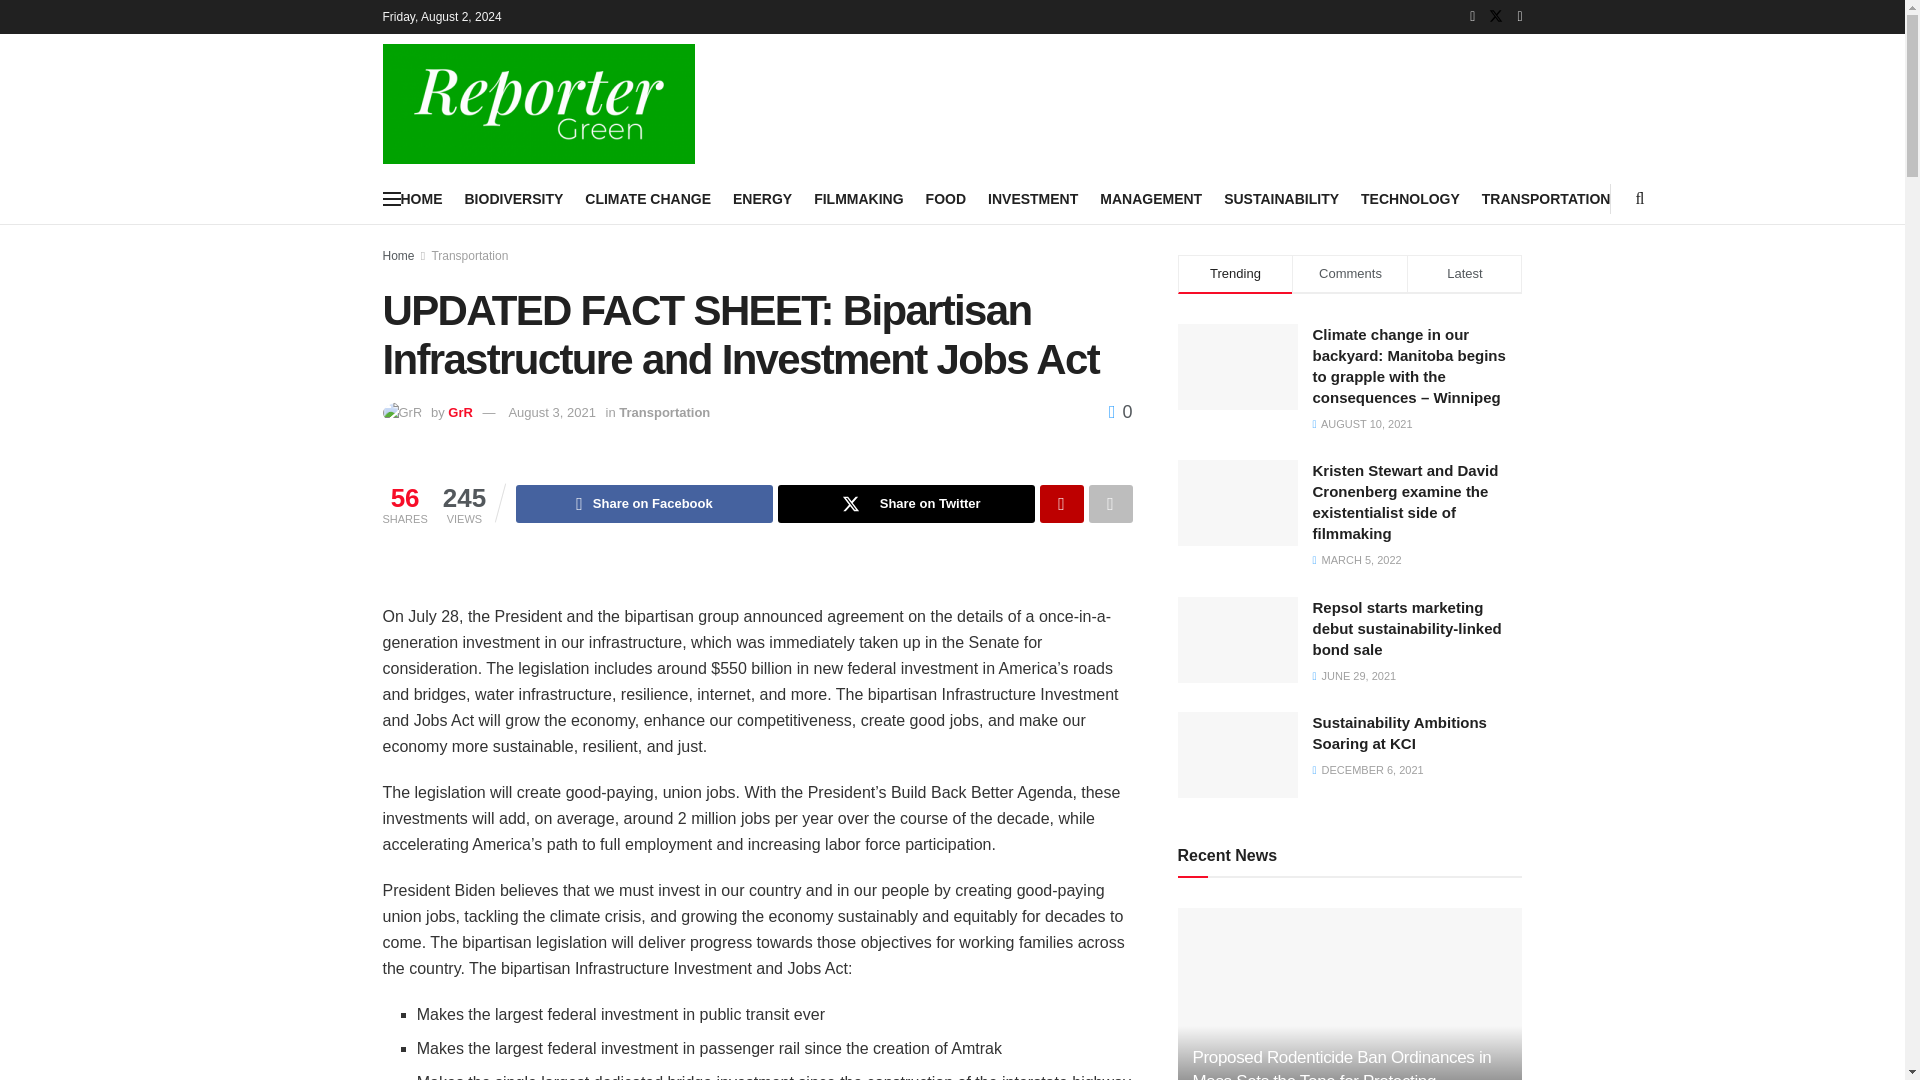  I want to click on TRANSPORTATION, so click(1546, 198).